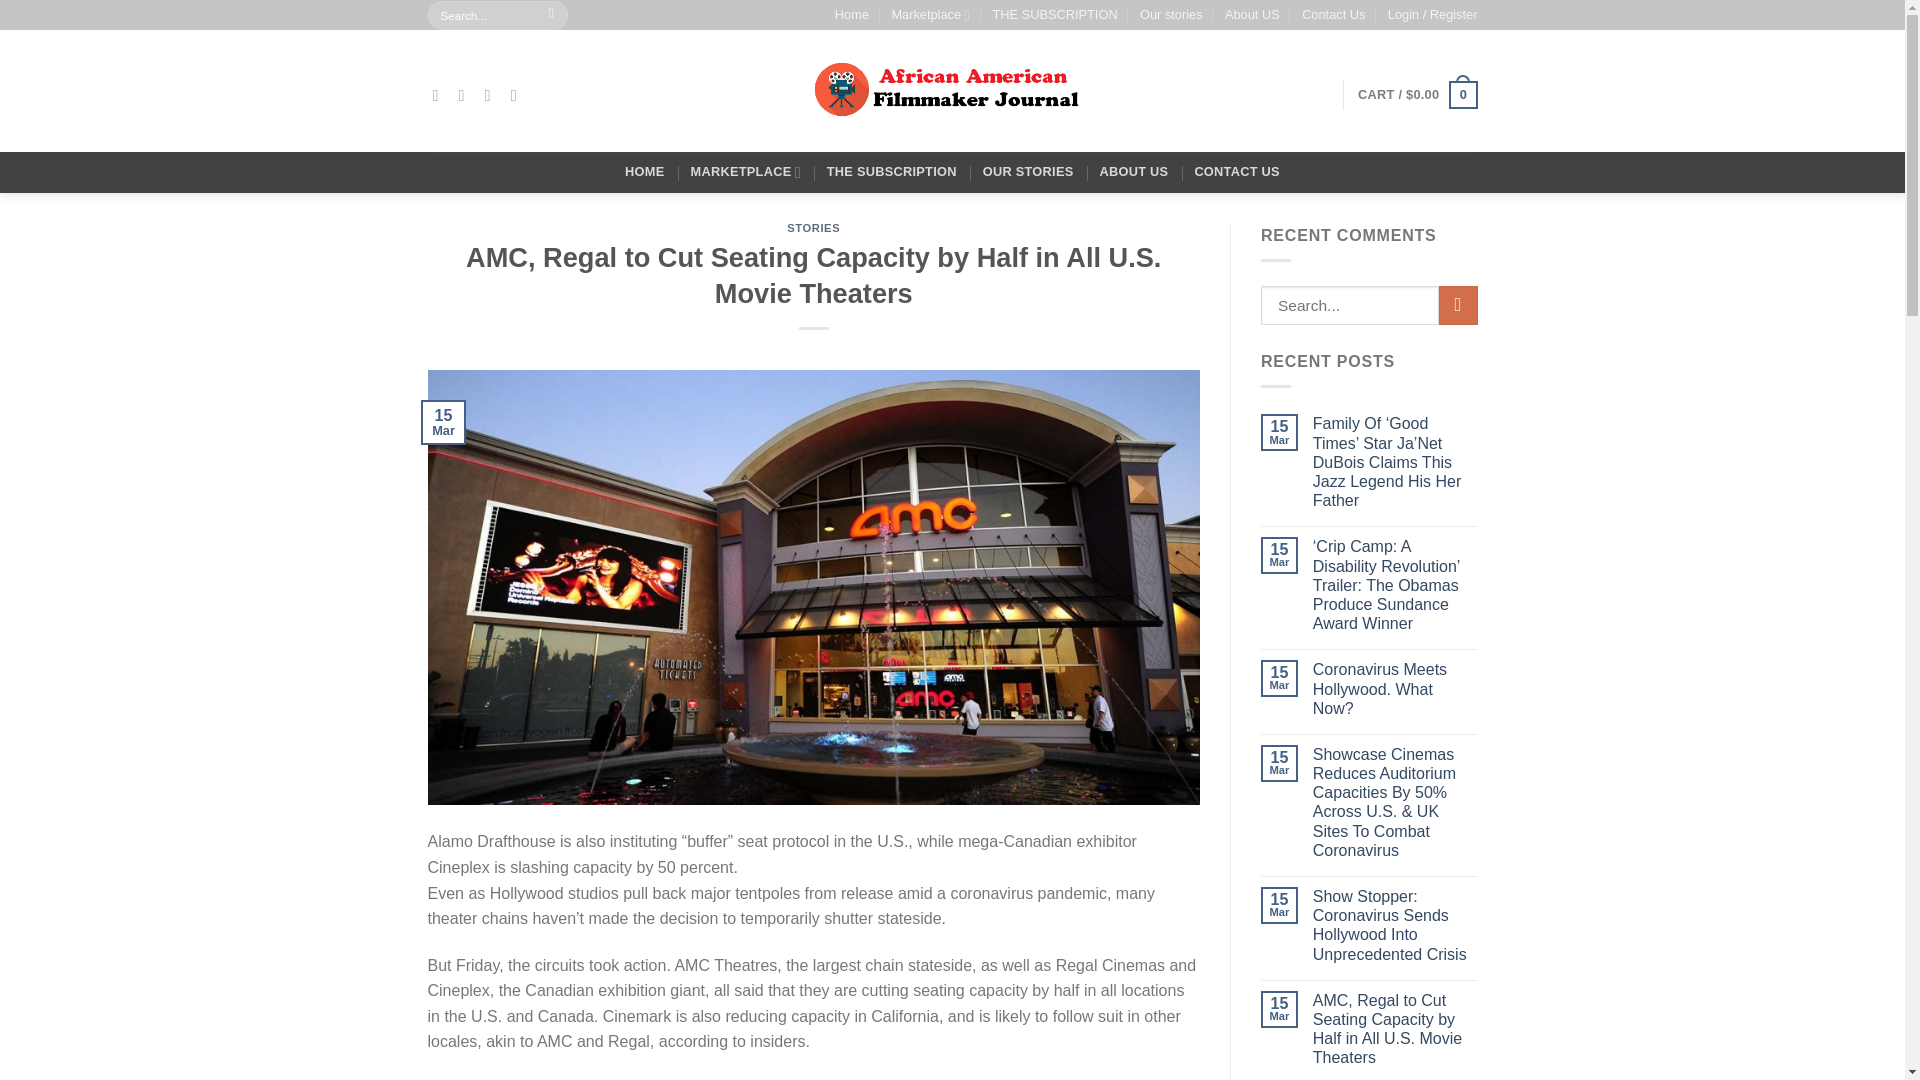 The width and height of the screenshot is (1920, 1080). Describe the element at coordinates (1252, 15) in the screenshot. I see `About US` at that location.